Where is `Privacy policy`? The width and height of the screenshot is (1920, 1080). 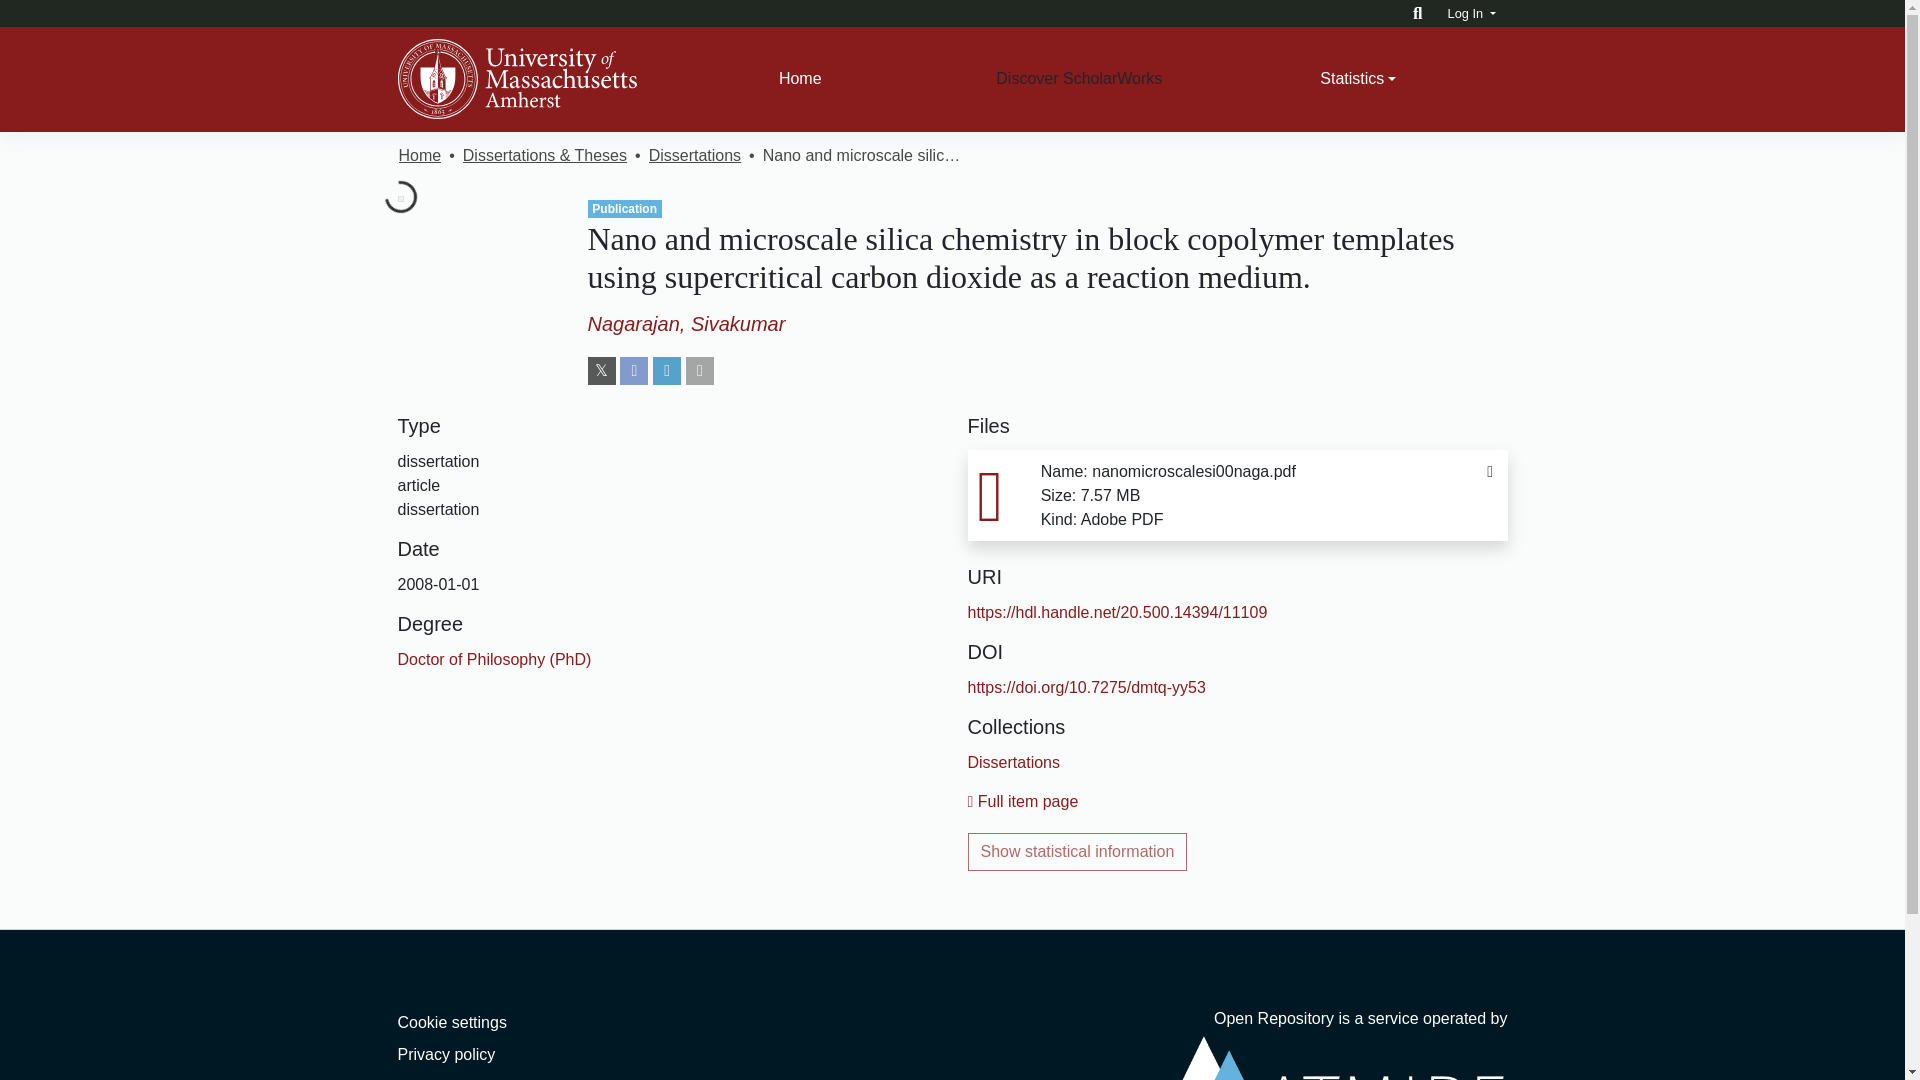 Privacy policy is located at coordinates (446, 1054).